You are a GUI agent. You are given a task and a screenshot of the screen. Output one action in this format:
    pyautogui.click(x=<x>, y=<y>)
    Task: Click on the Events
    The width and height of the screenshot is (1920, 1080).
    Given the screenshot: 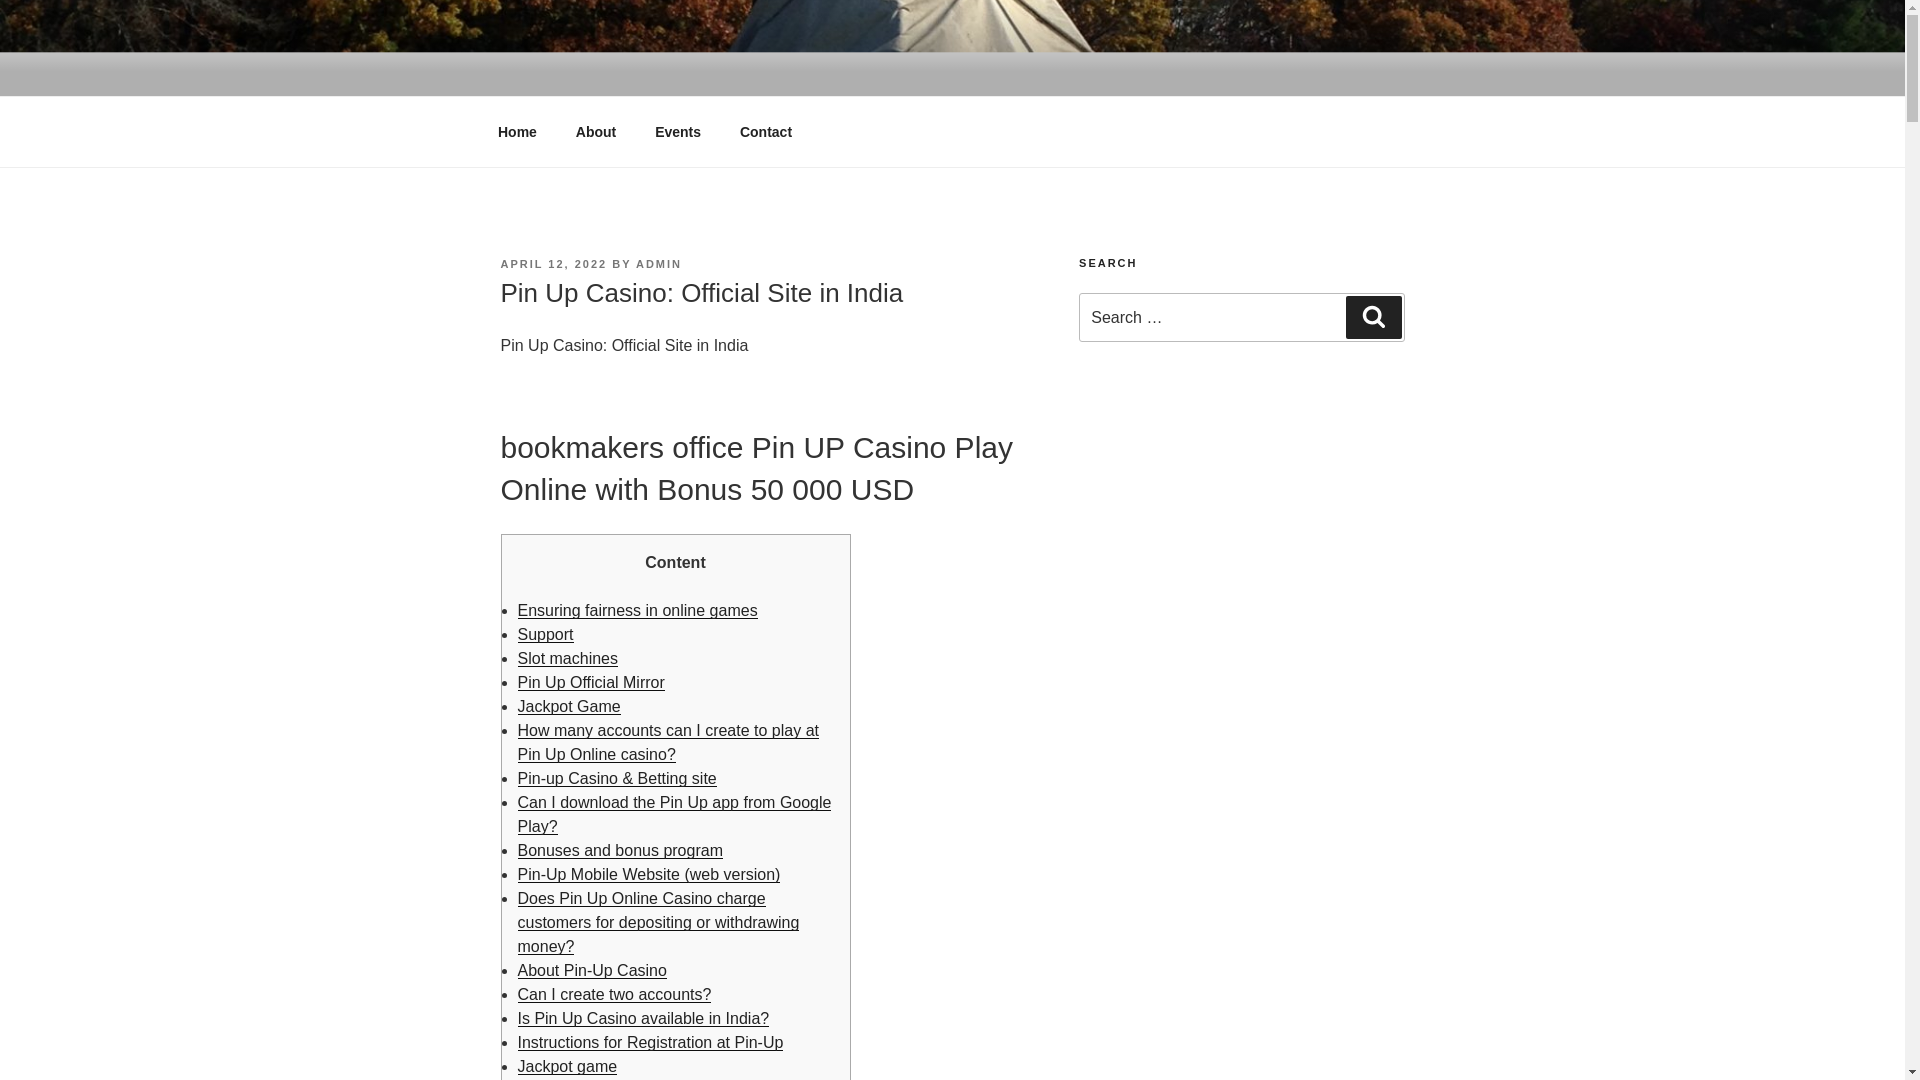 What is the action you would take?
    pyautogui.click(x=678, y=132)
    